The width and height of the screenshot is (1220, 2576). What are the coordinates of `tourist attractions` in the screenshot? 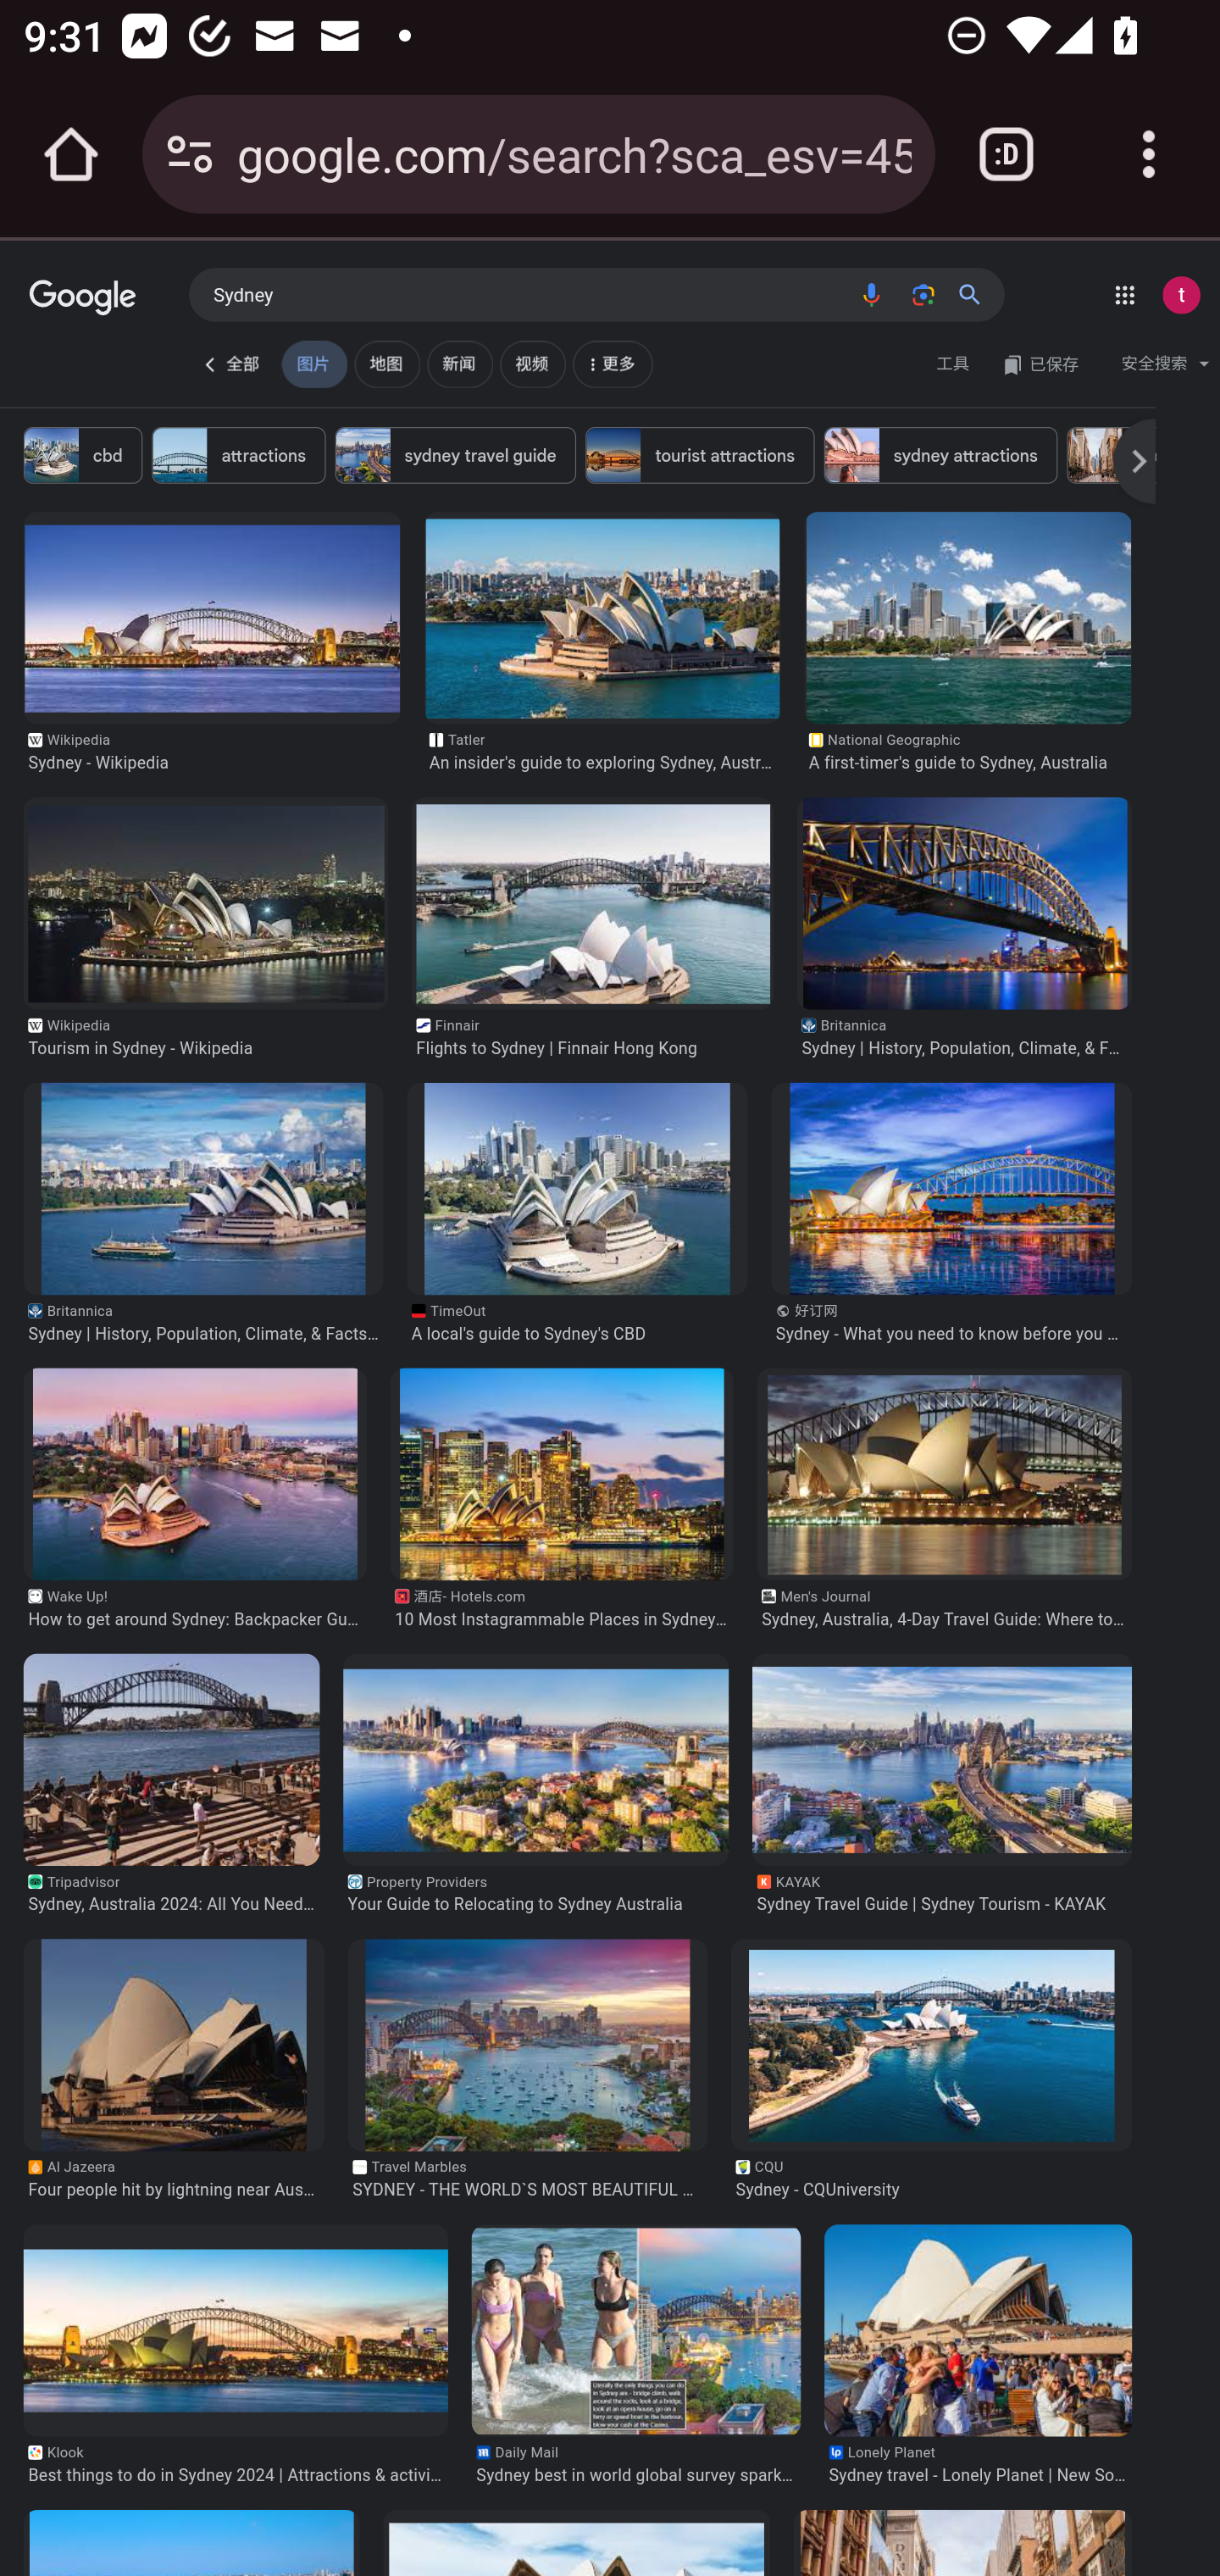 It's located at (698, 454).